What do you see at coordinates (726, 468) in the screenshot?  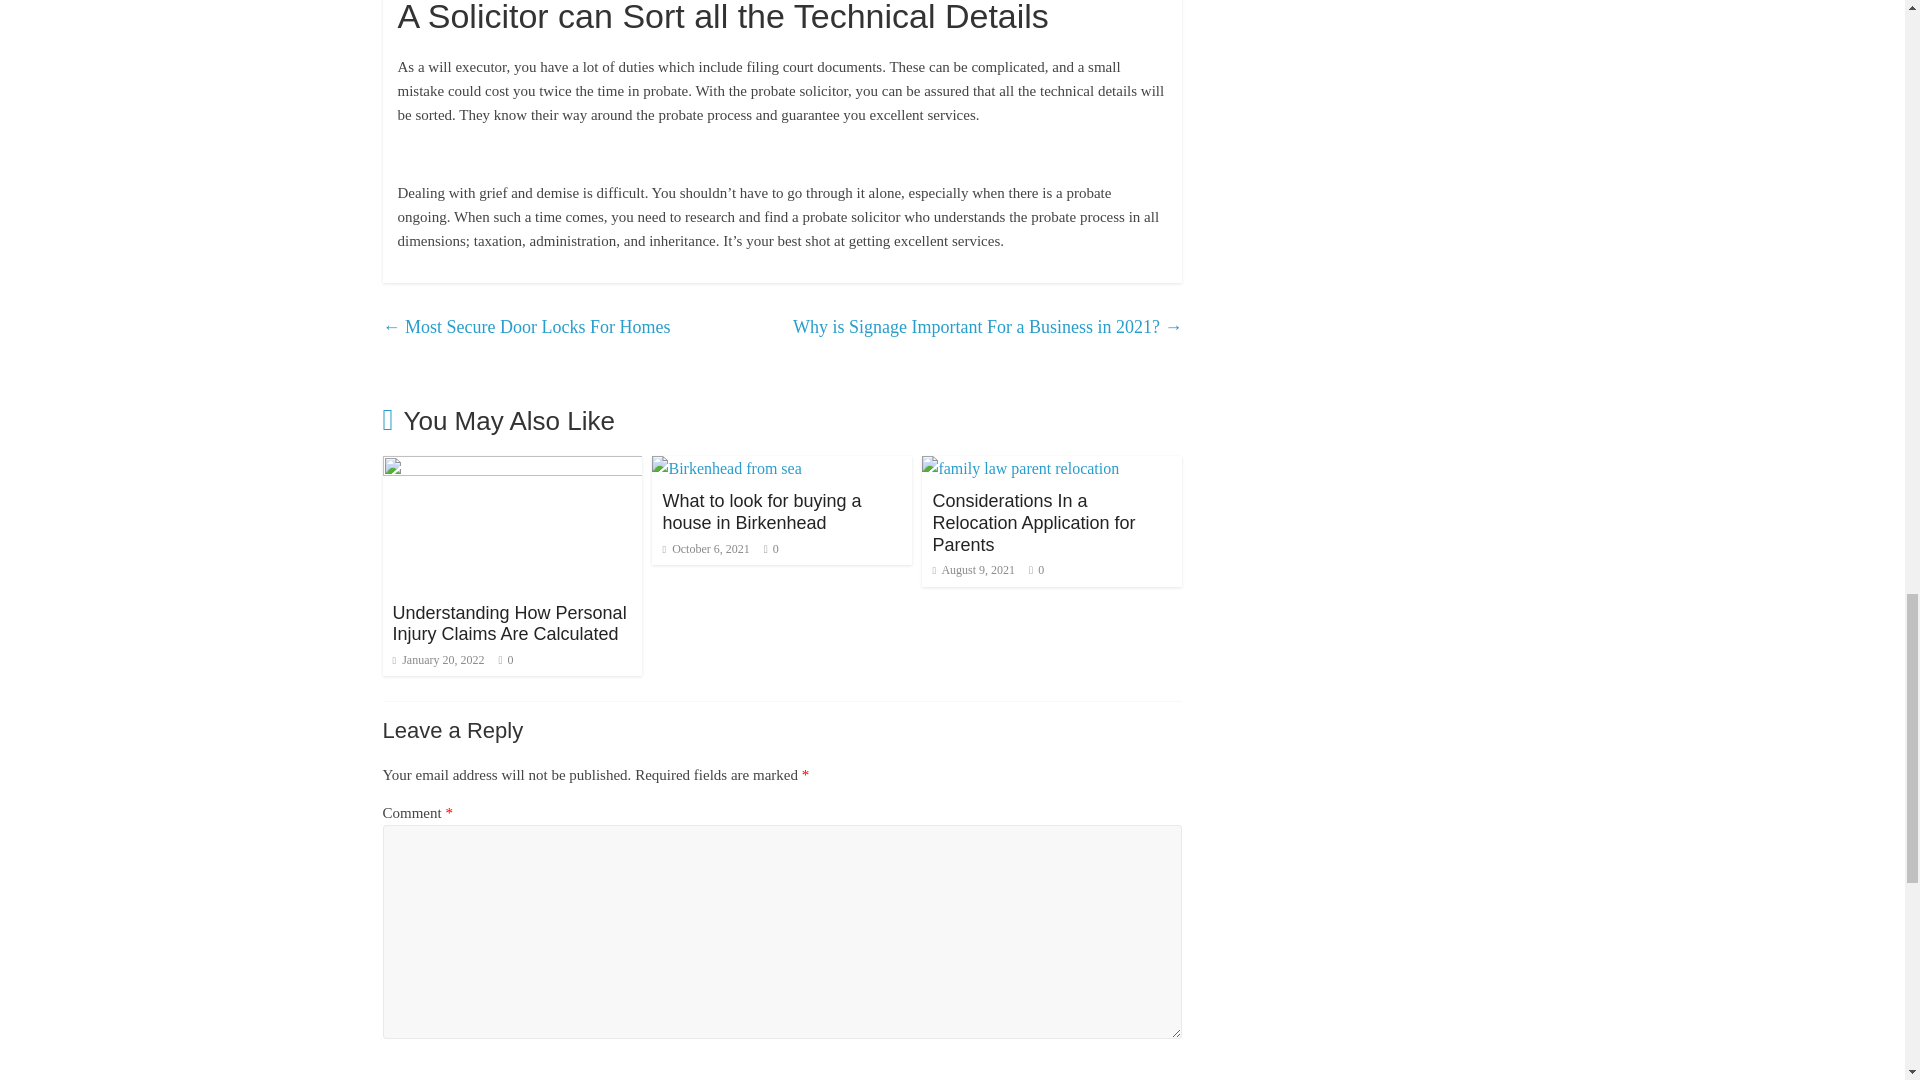 I see `What to look for buying a house in Birkenhead` at bounding box center [726, 468].